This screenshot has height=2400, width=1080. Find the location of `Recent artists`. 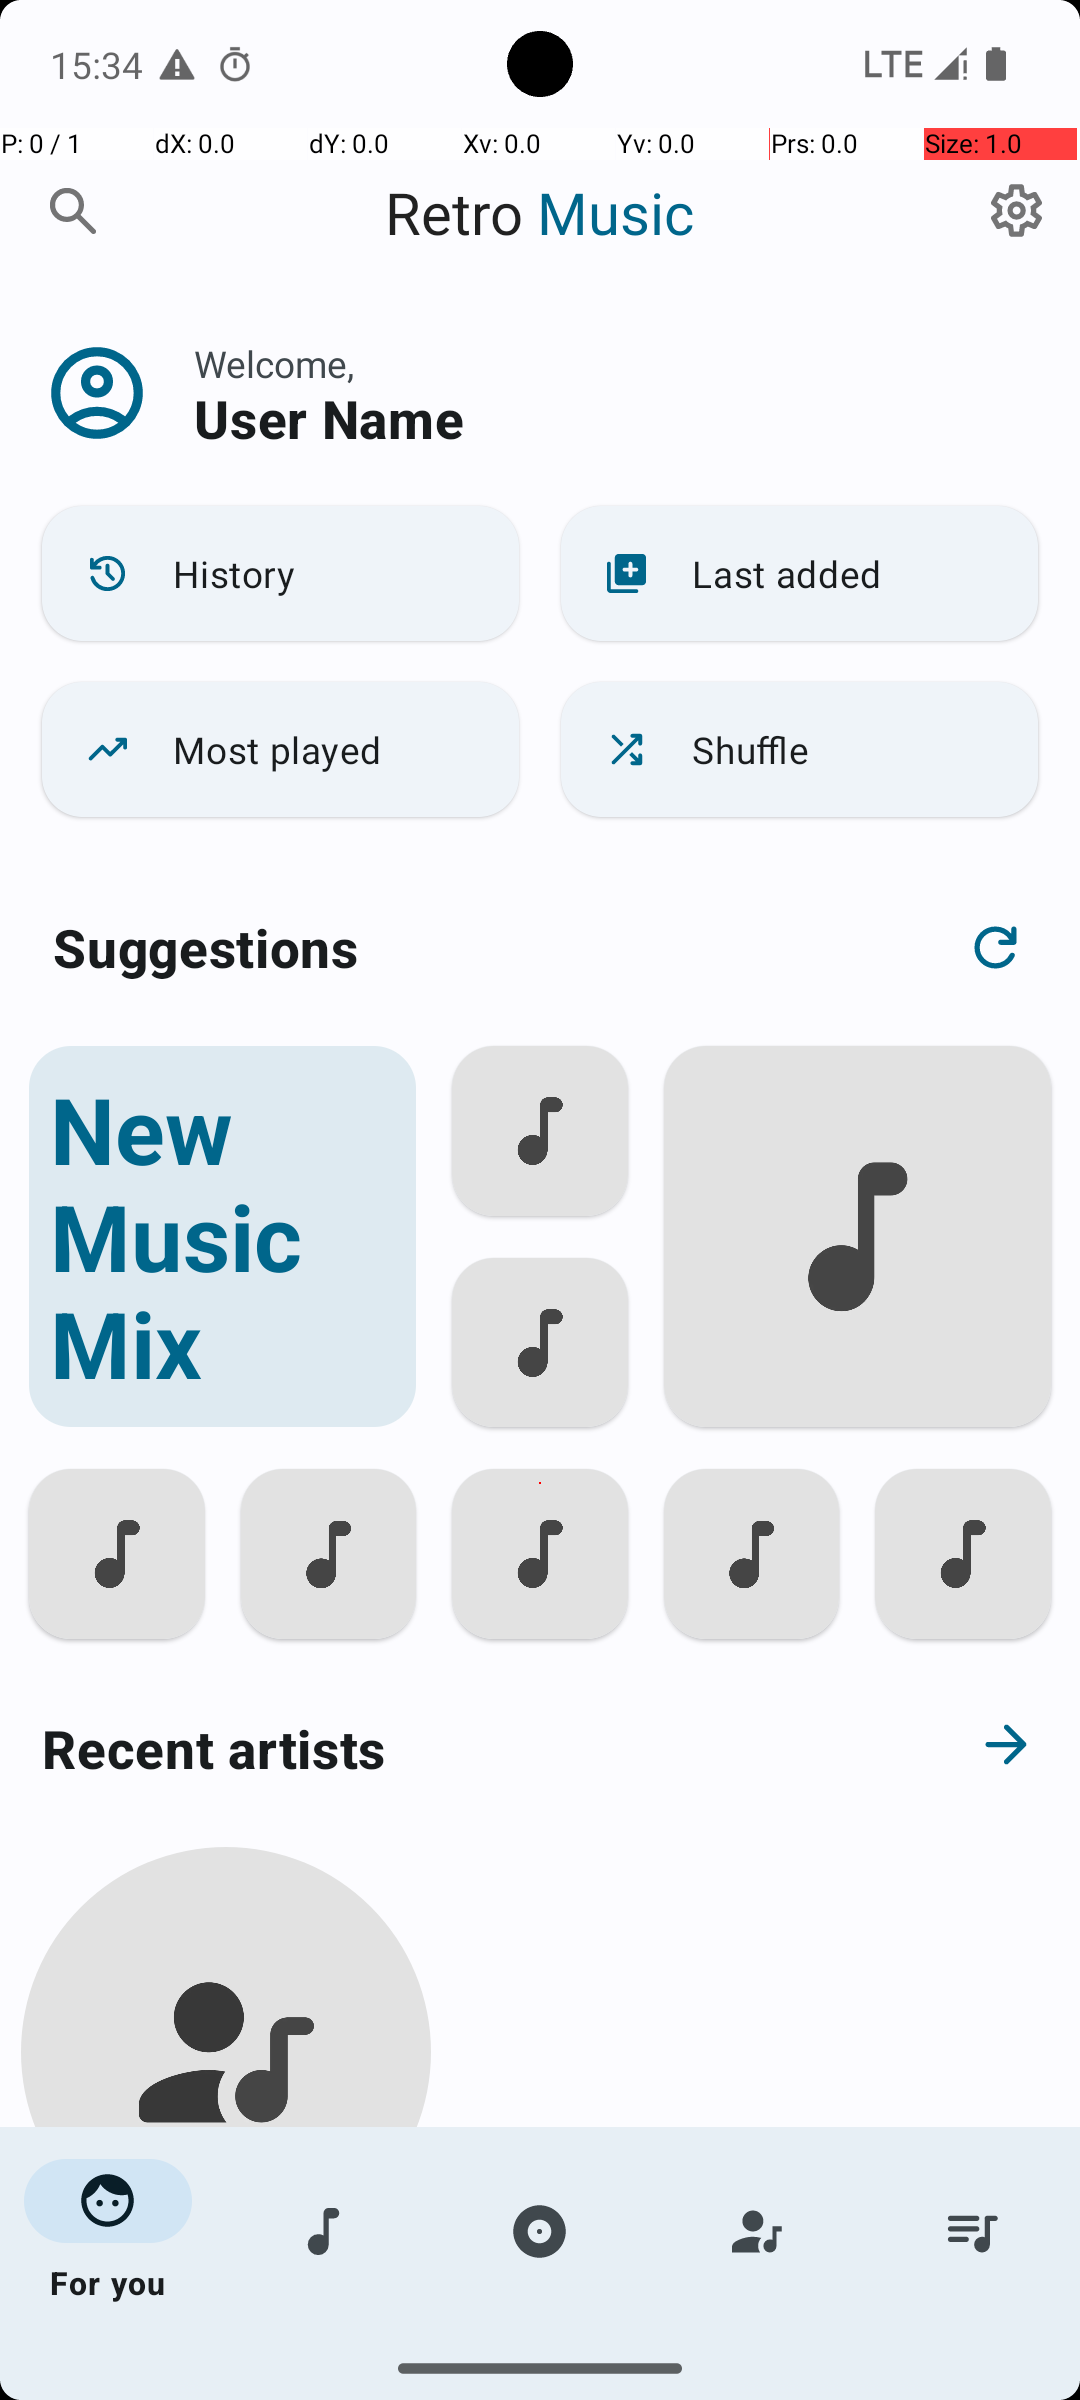

Recent artists is located at coordinates (466, 1748).